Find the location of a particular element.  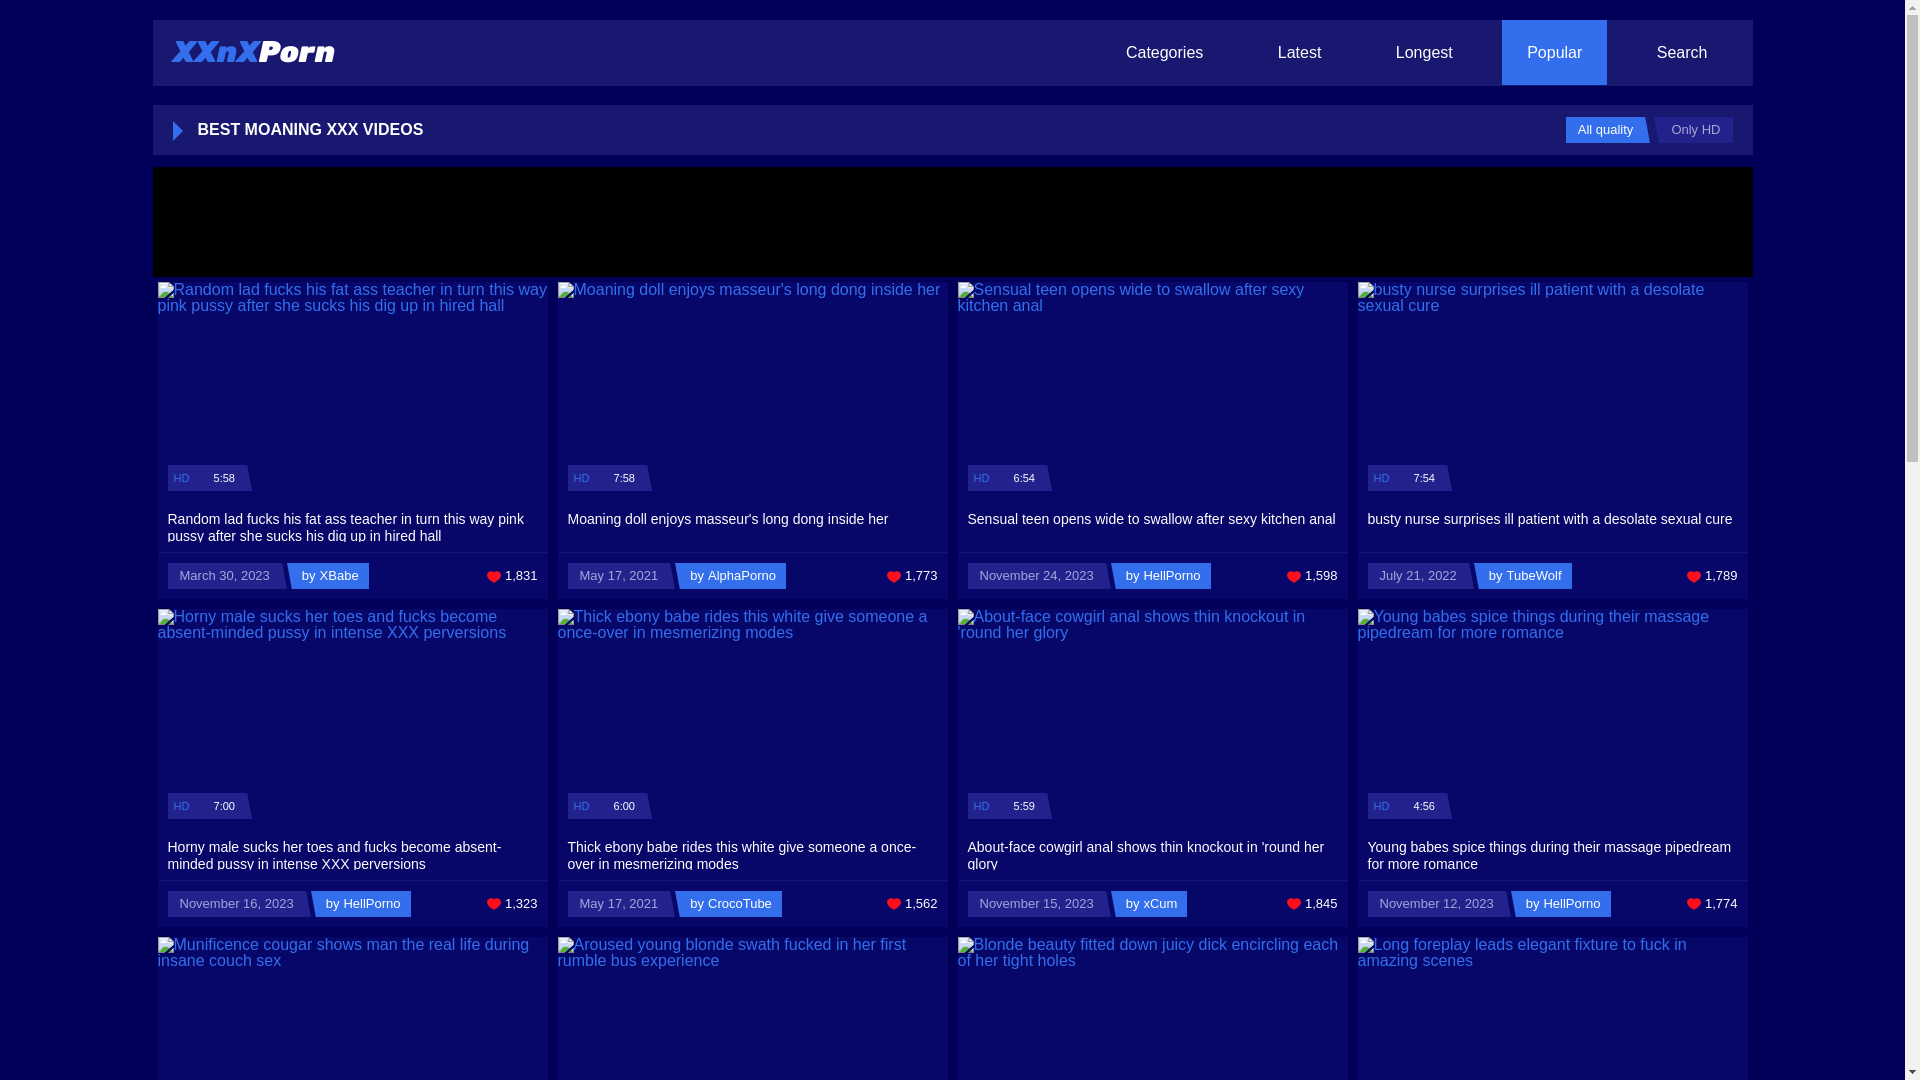

Only HD is located at coordinates (1696, 130).